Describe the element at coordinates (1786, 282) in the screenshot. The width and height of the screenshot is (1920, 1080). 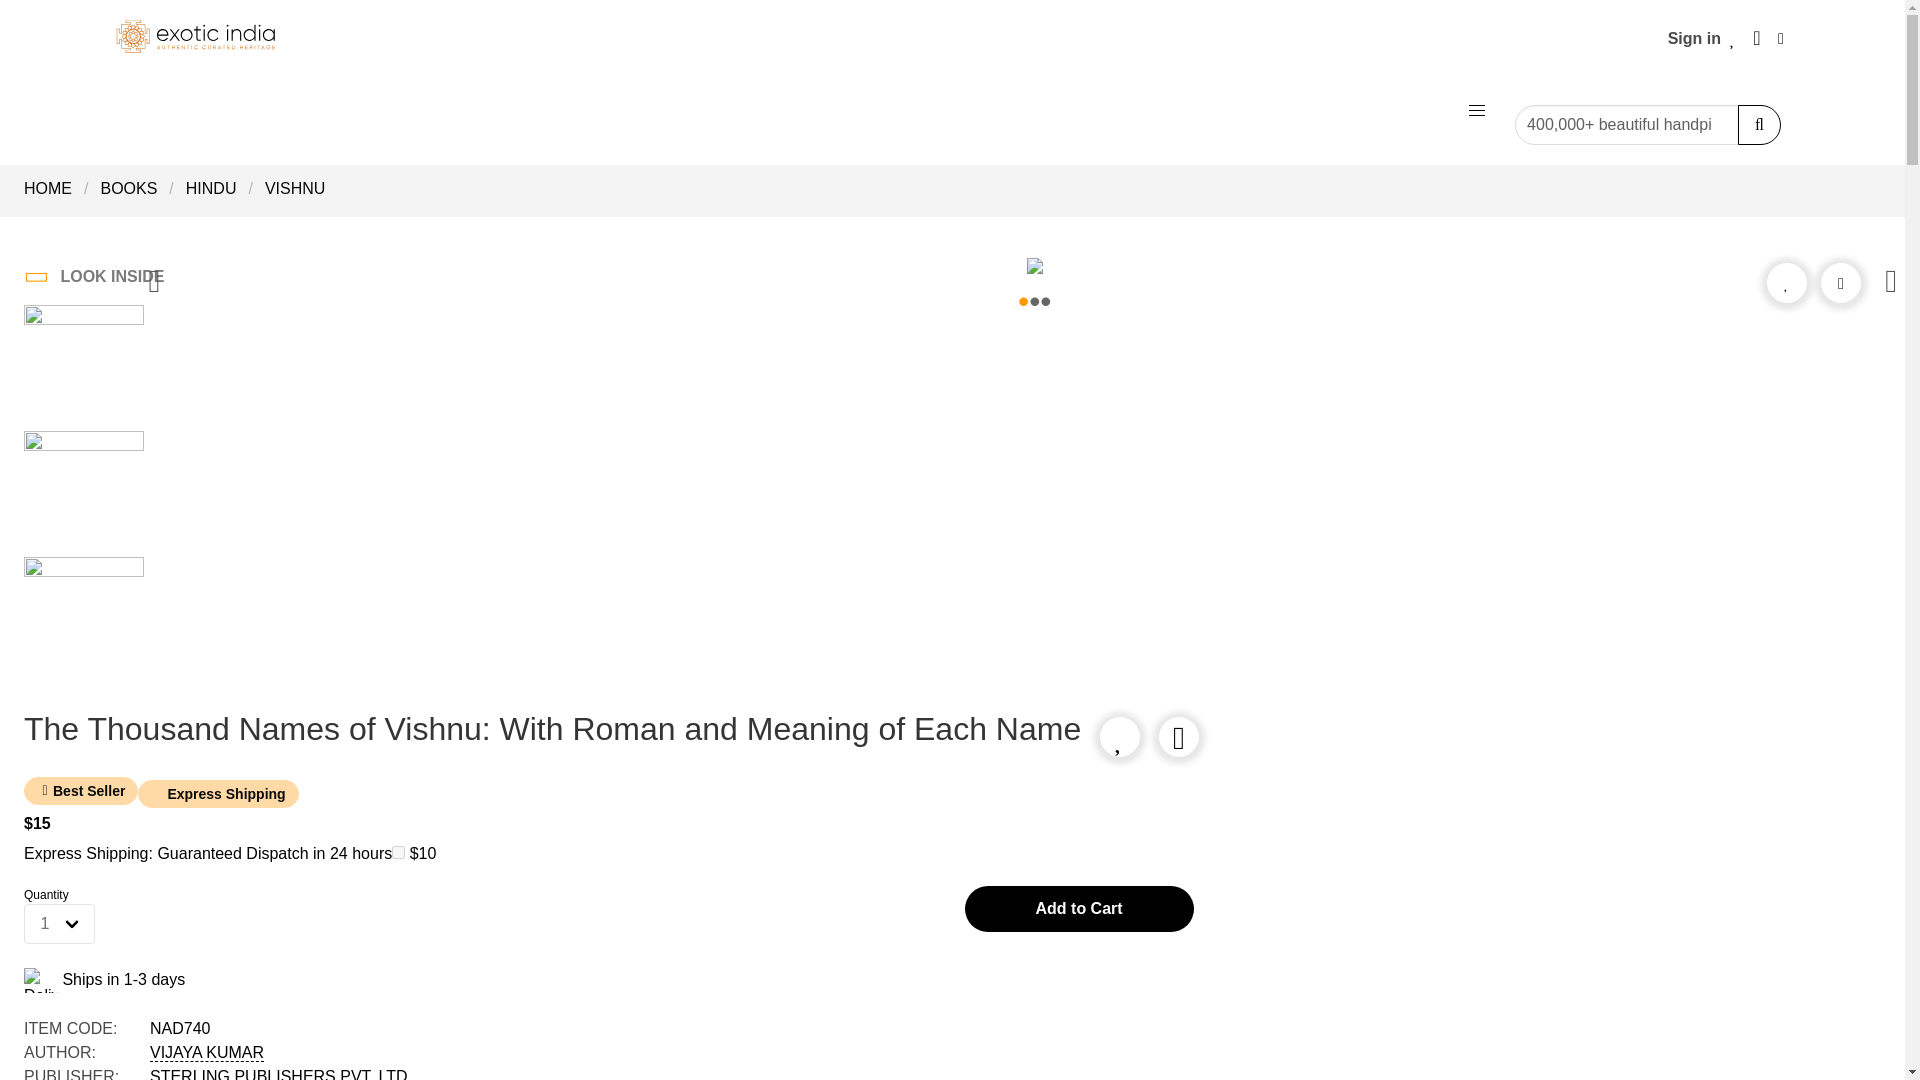
I see `Save to Wishlist` at that location.